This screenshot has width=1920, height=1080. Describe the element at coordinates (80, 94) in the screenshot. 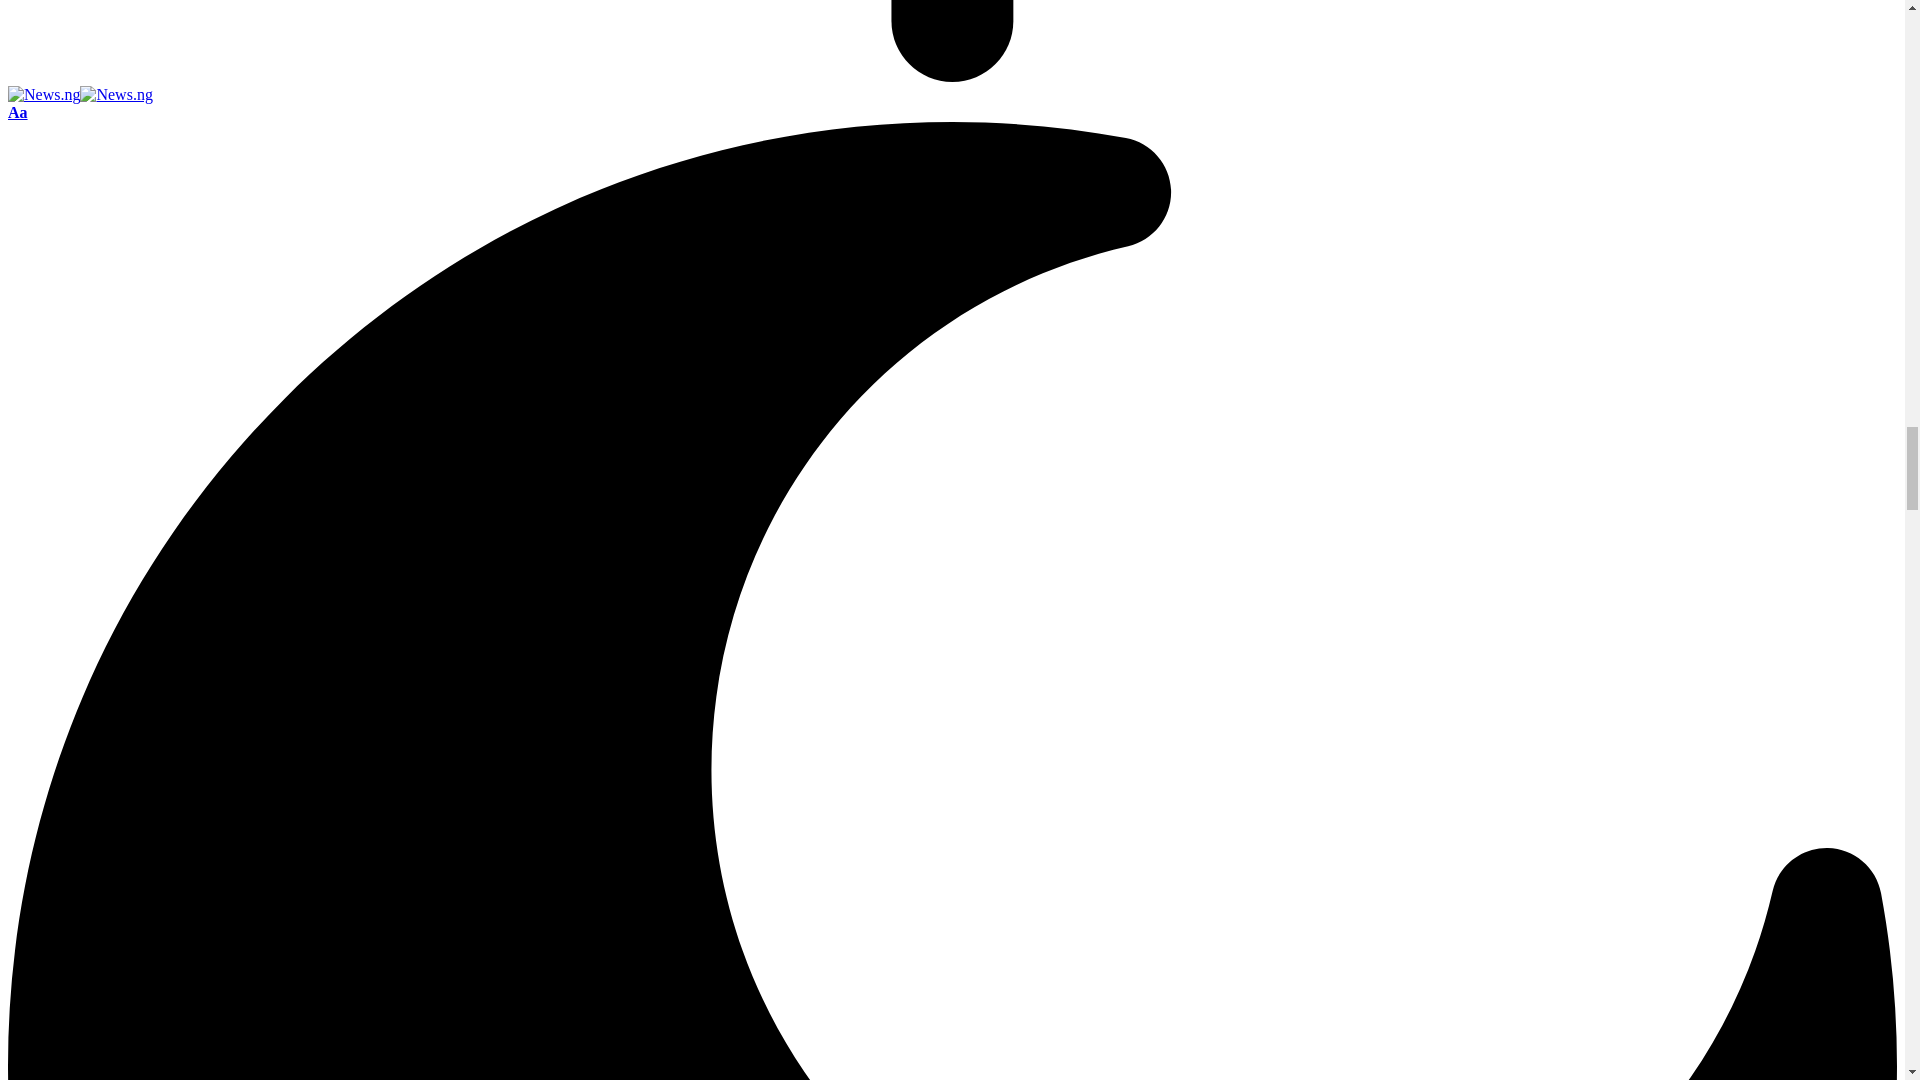

I see `News.ng` at that location.